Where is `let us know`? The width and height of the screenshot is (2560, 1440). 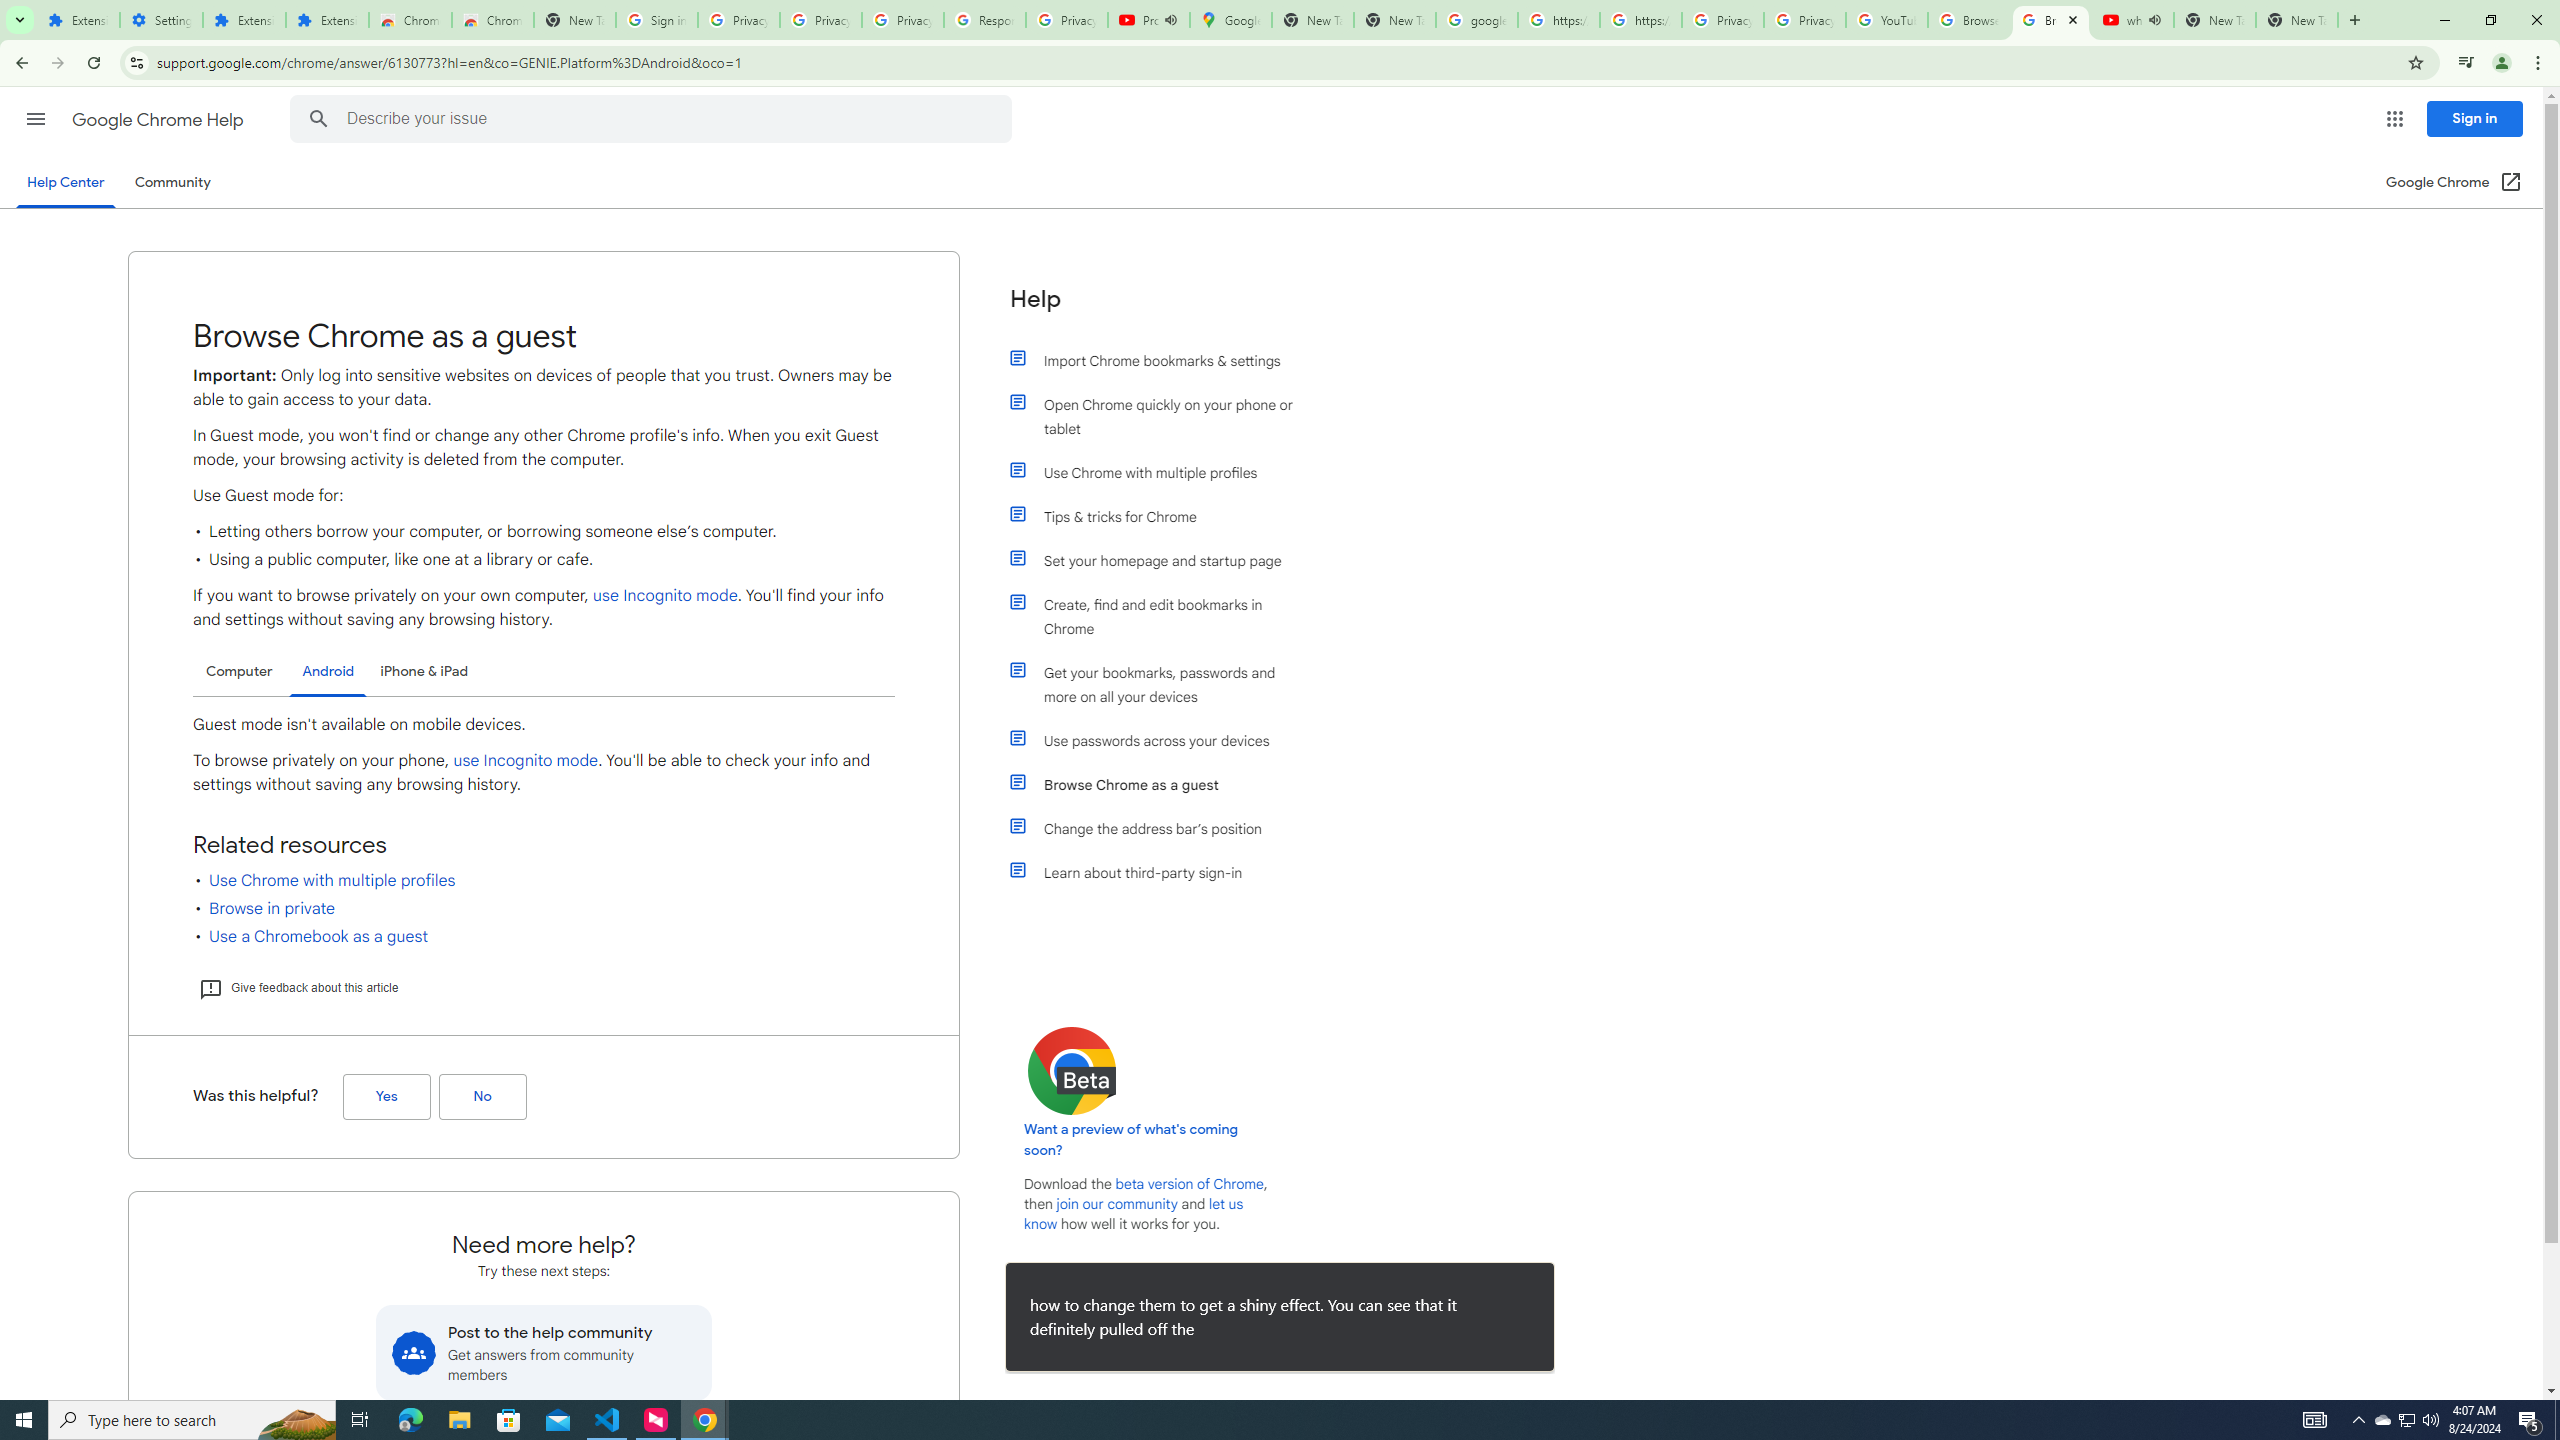 let us know is located at coordinates (1134, 1214).